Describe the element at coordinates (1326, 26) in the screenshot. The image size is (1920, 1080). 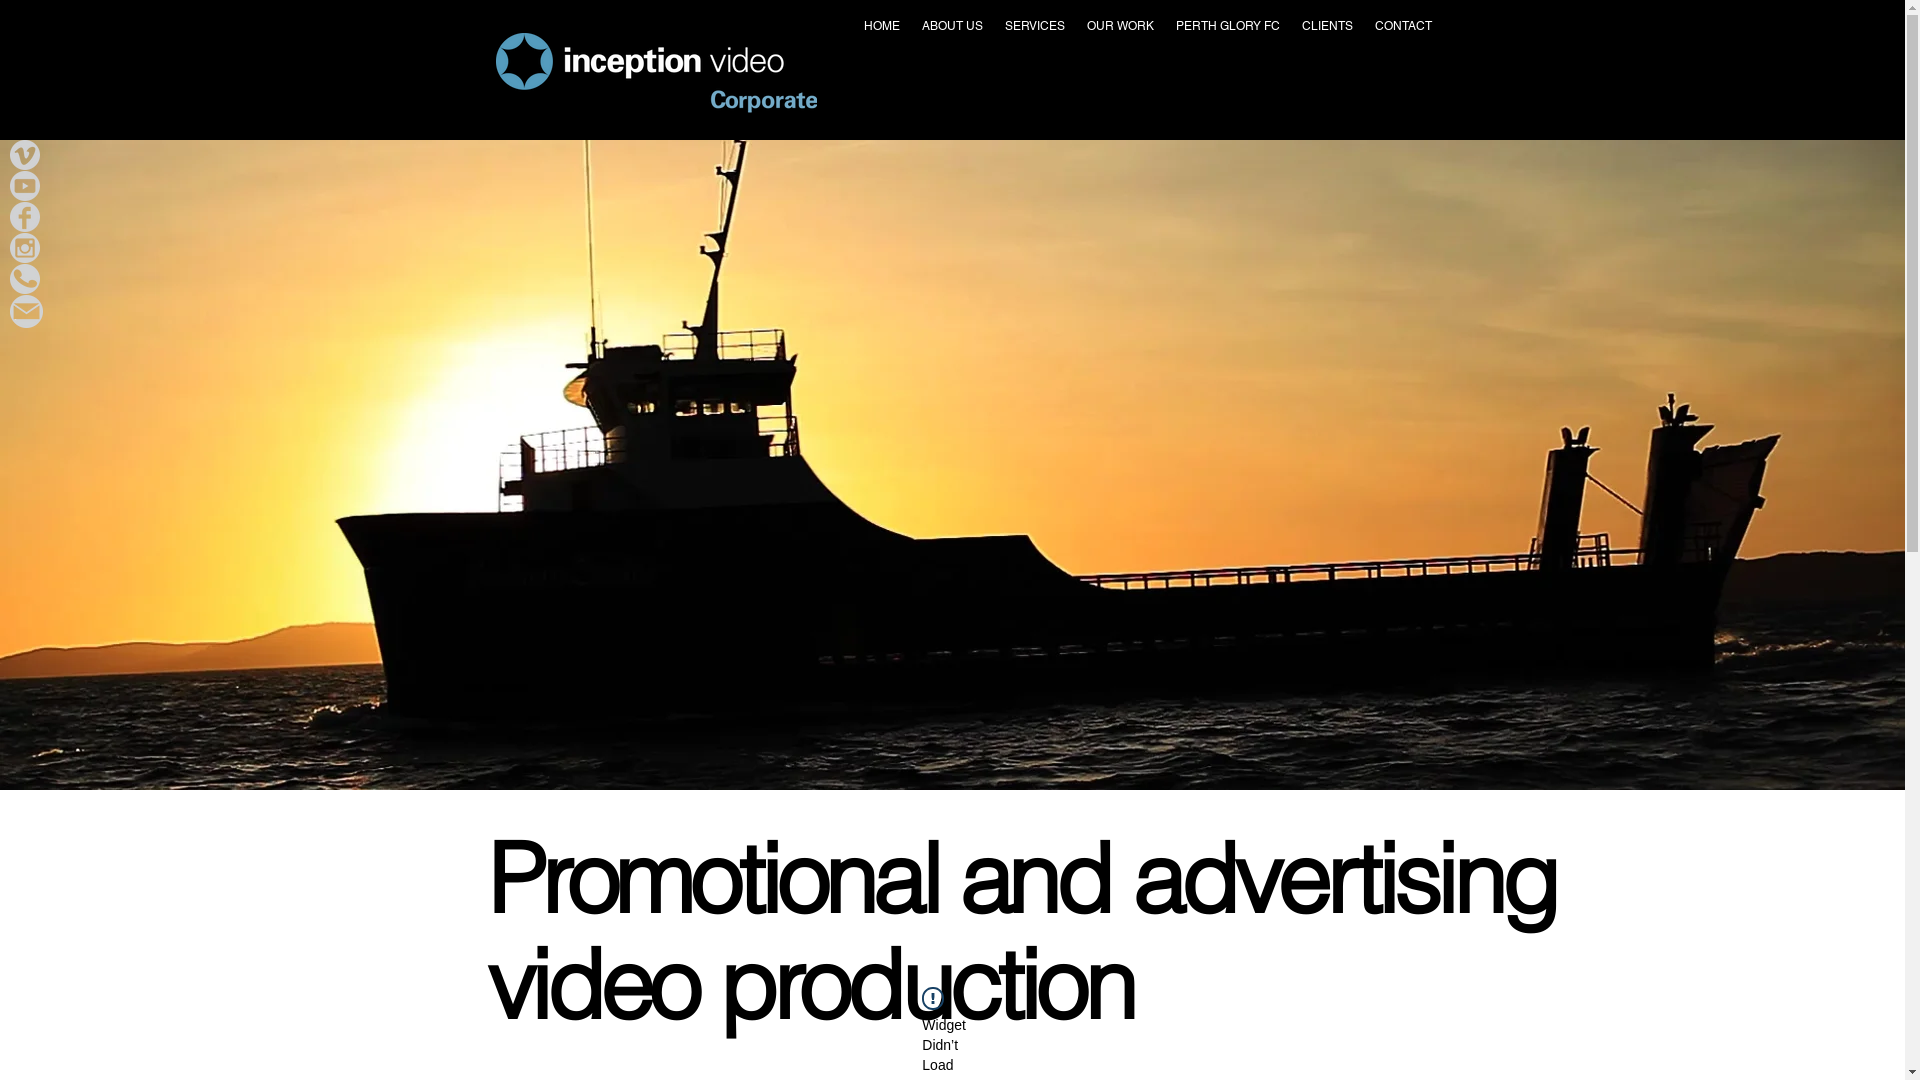
I see `CLIENTS` at that location.